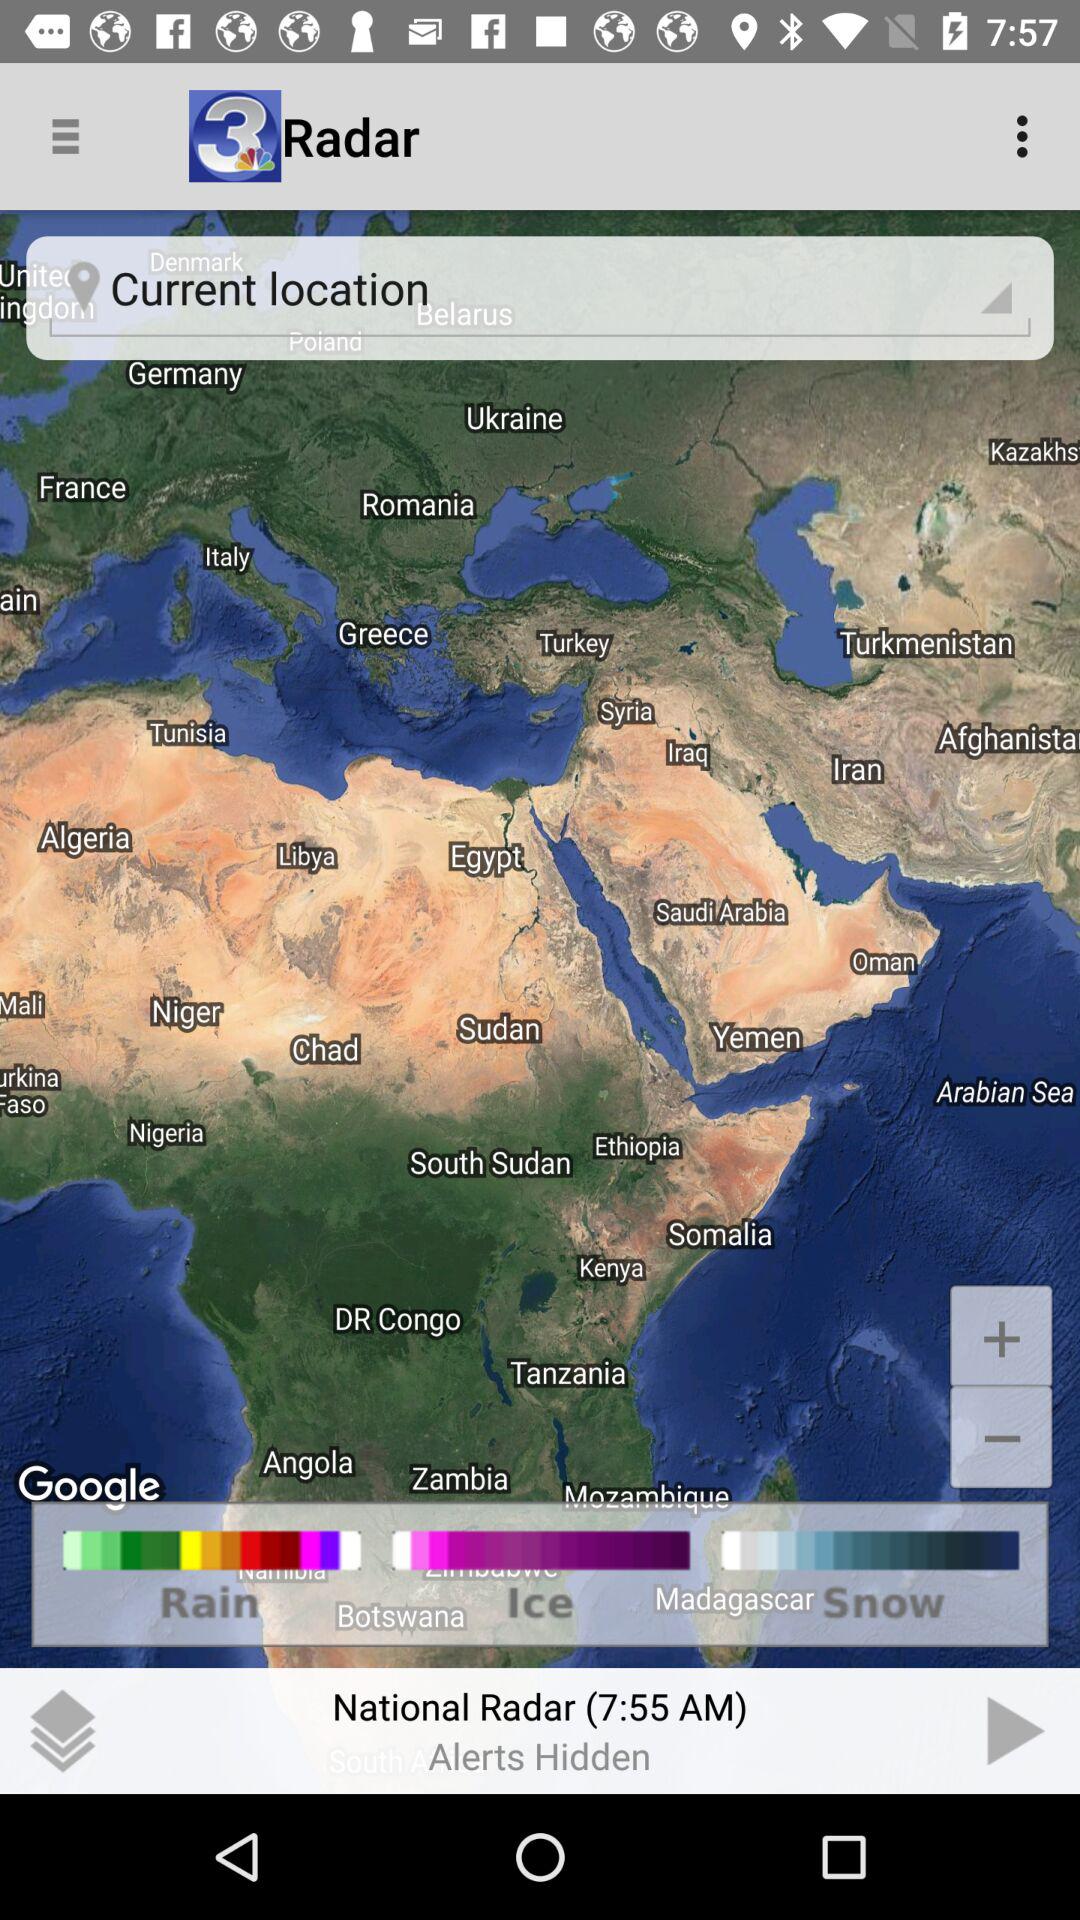  What do you see at coordinates (1017, 1731) in the screenshot?
I see `go forward in time` at bounding box center [1017, 1731].